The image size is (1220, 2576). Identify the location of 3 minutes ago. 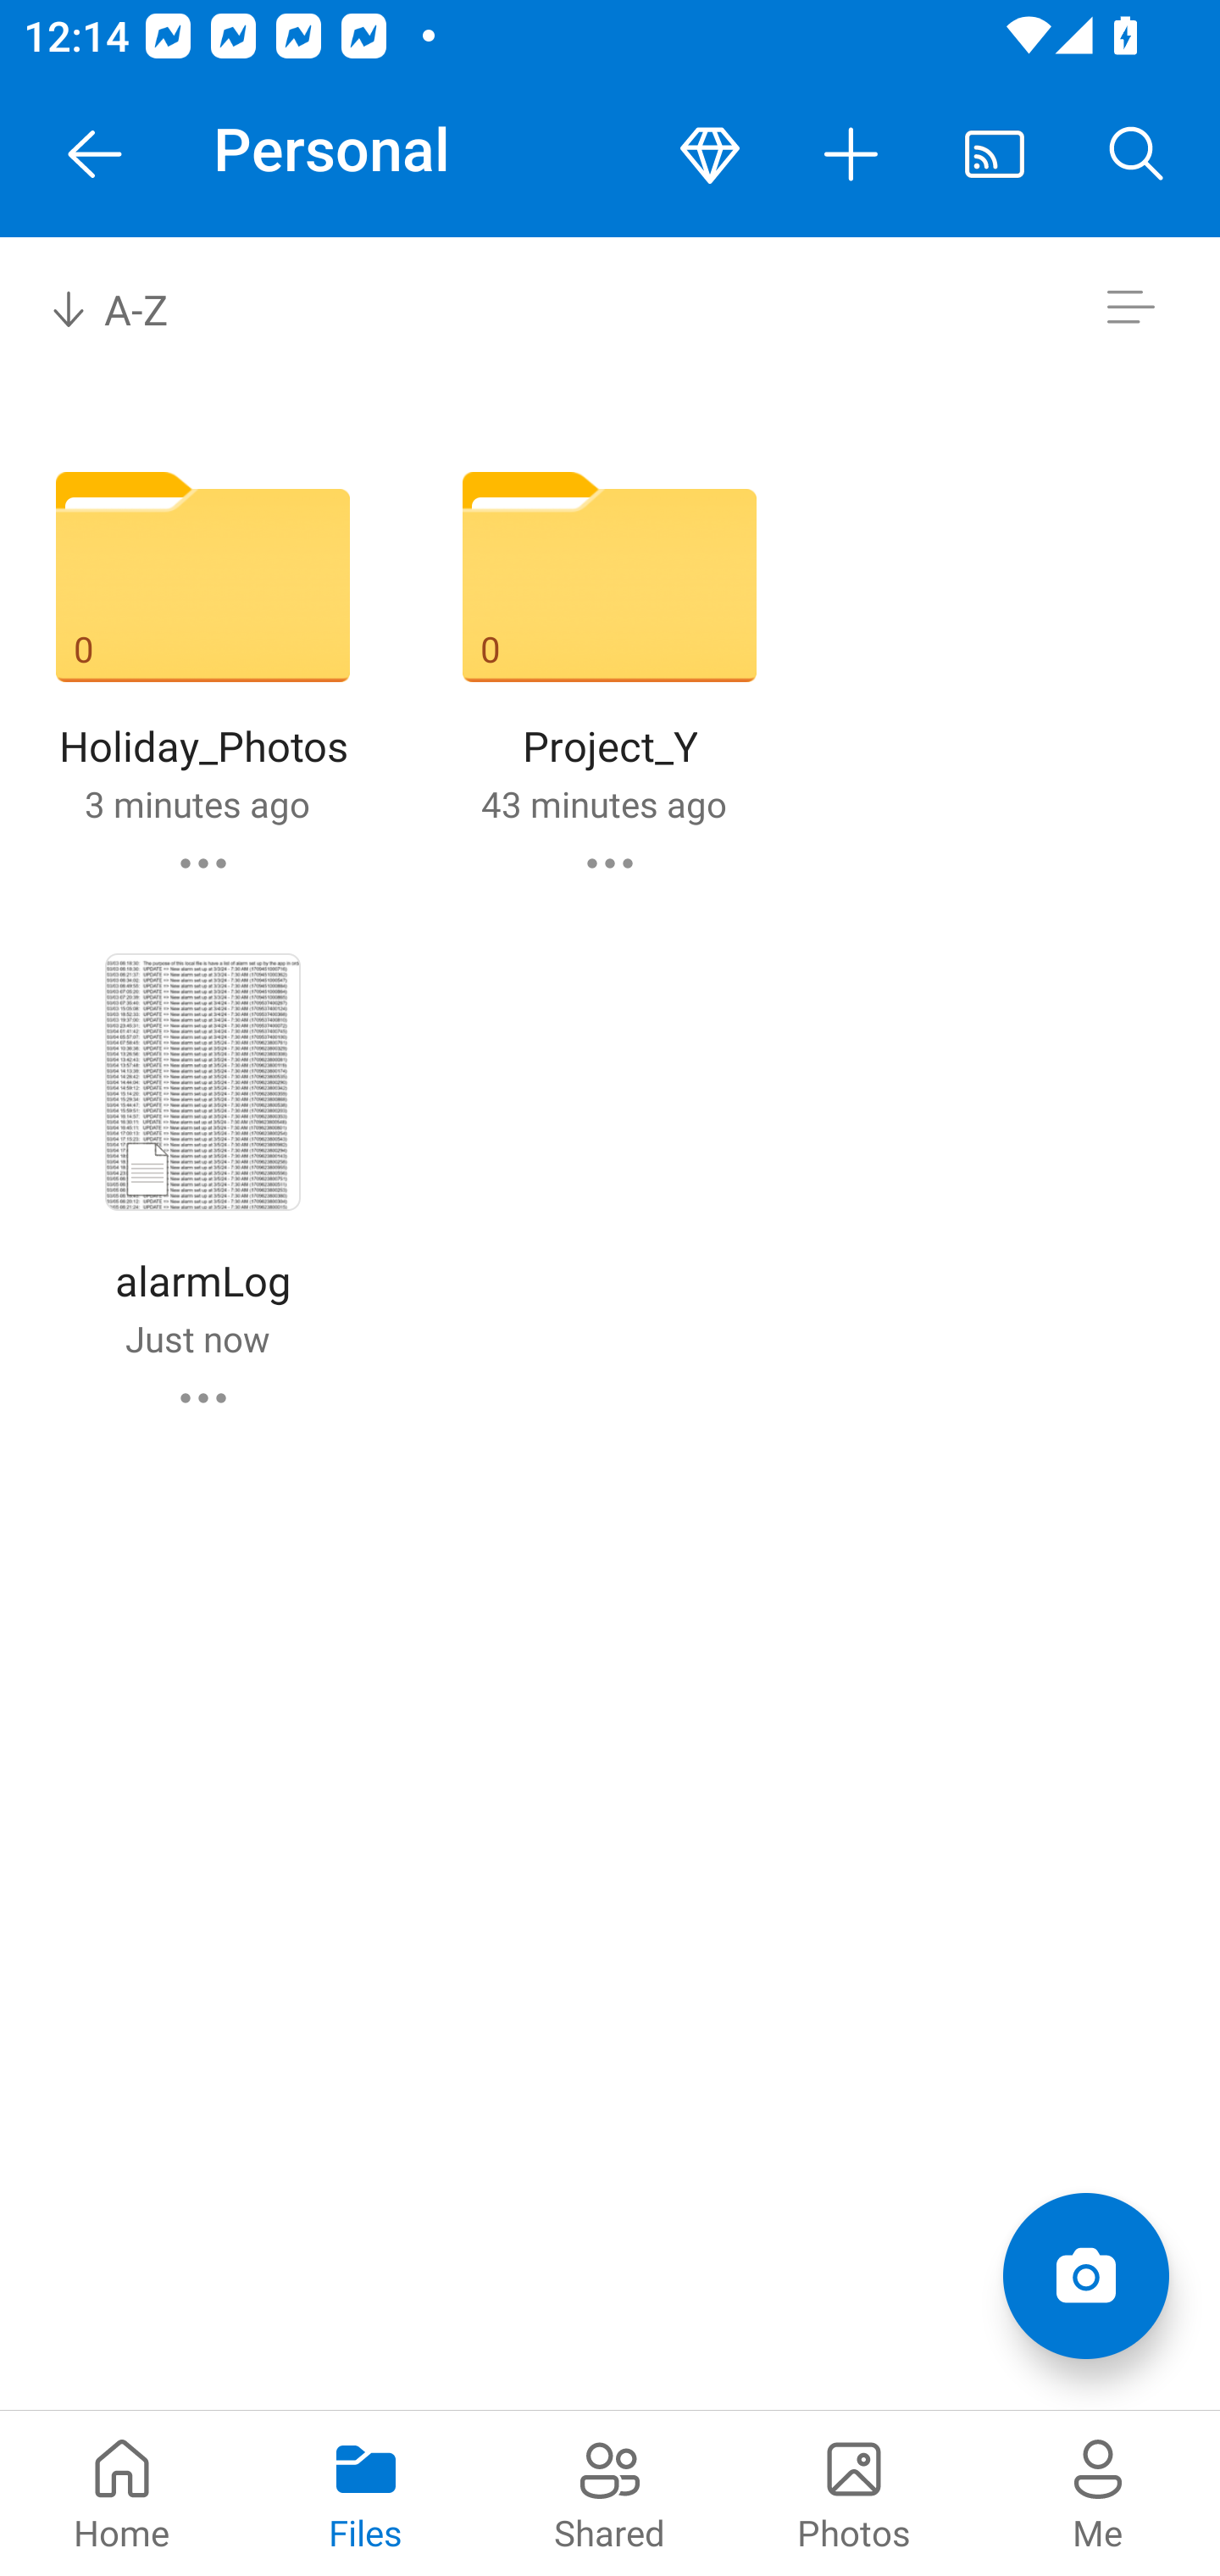
(197, 803).